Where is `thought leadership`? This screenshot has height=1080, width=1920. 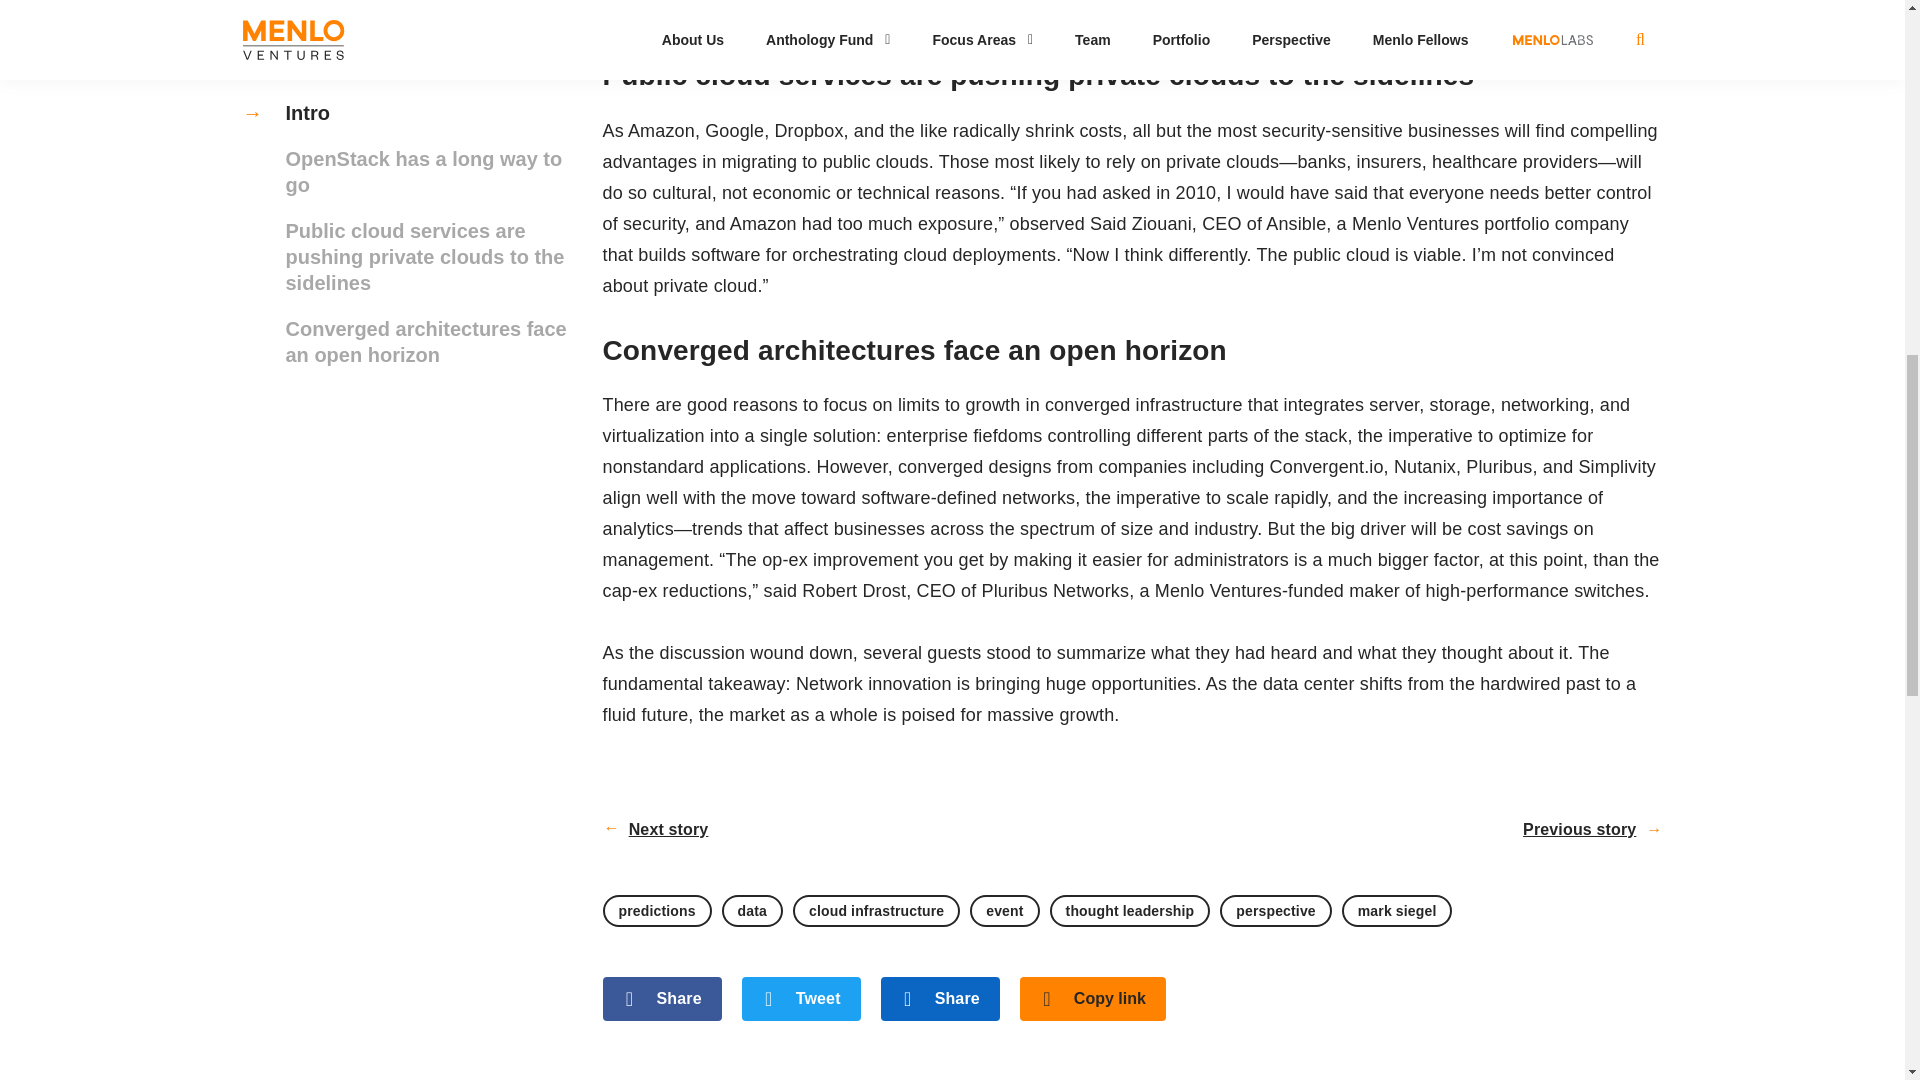 thought leadership is located at coordinates (1130, 910).